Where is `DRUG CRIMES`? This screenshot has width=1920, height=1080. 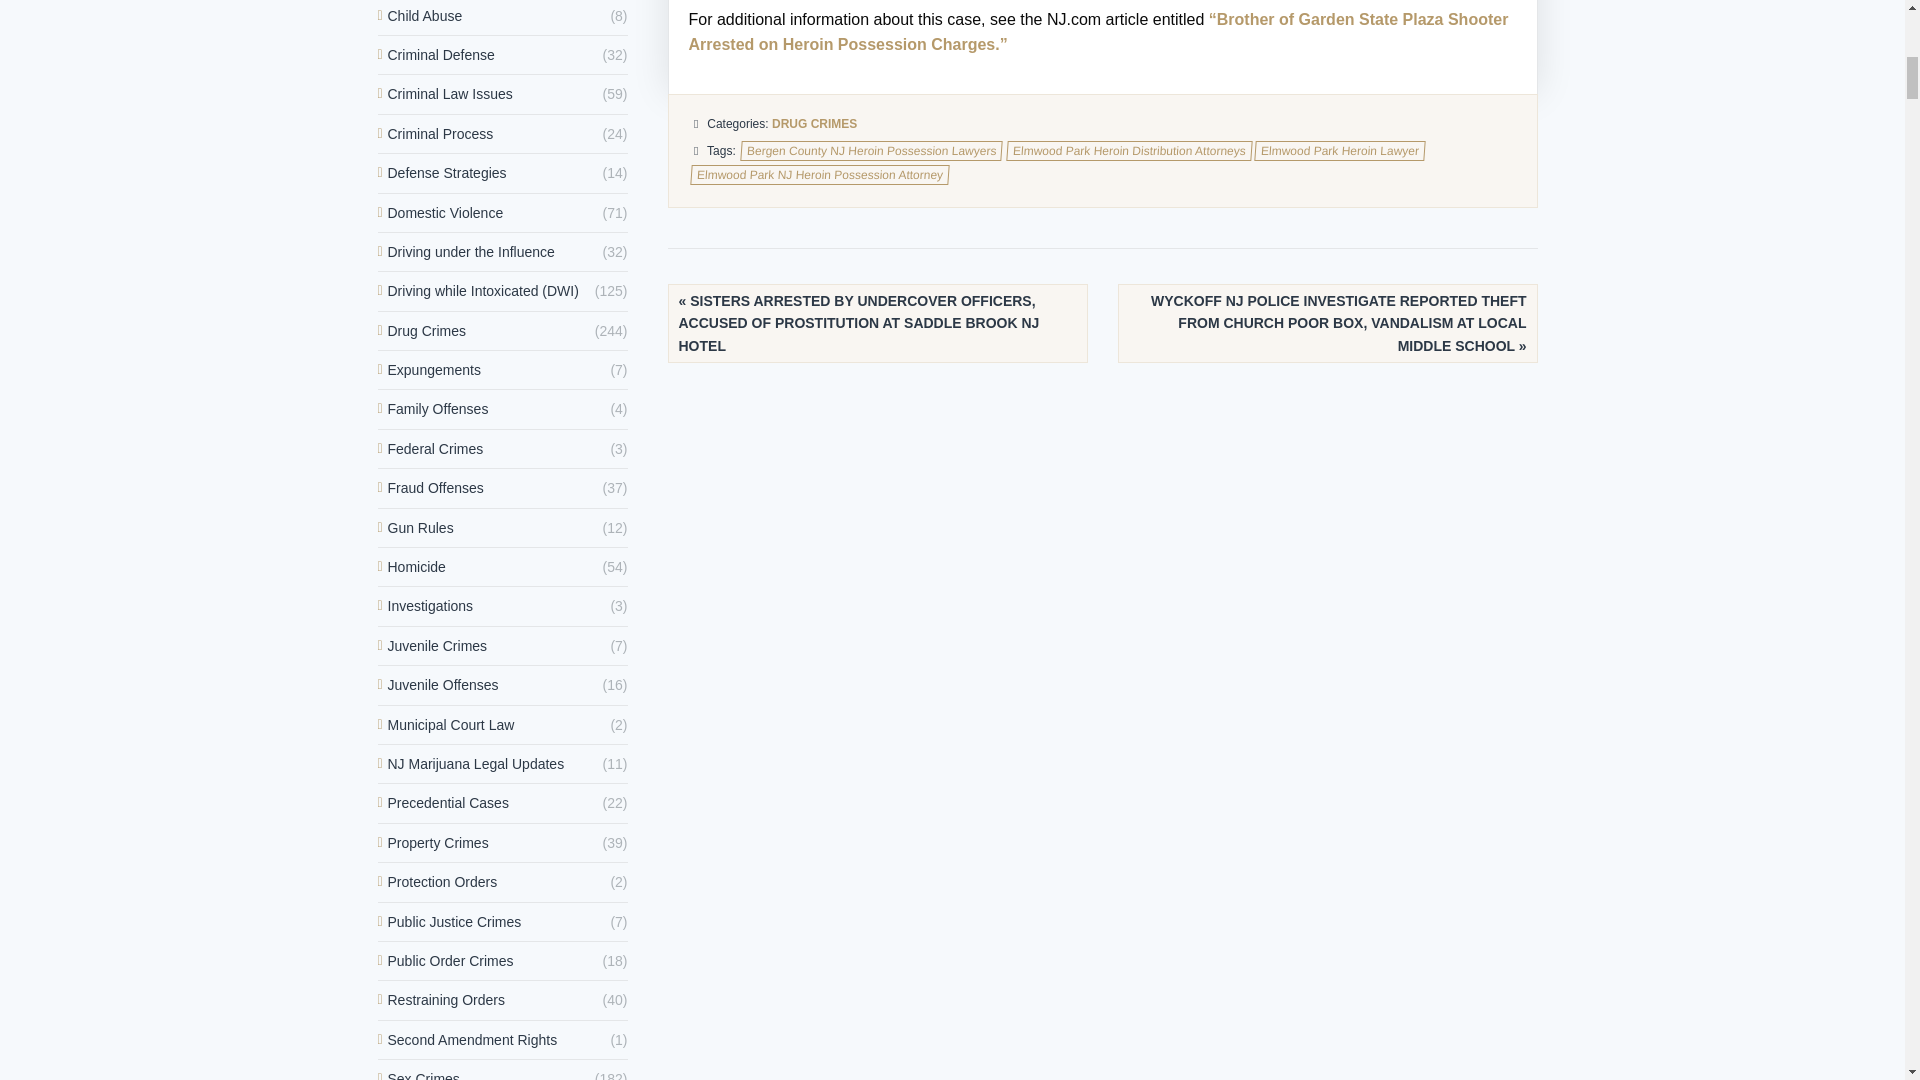
DRUG CRIMES is located at coordinates (814, 123).